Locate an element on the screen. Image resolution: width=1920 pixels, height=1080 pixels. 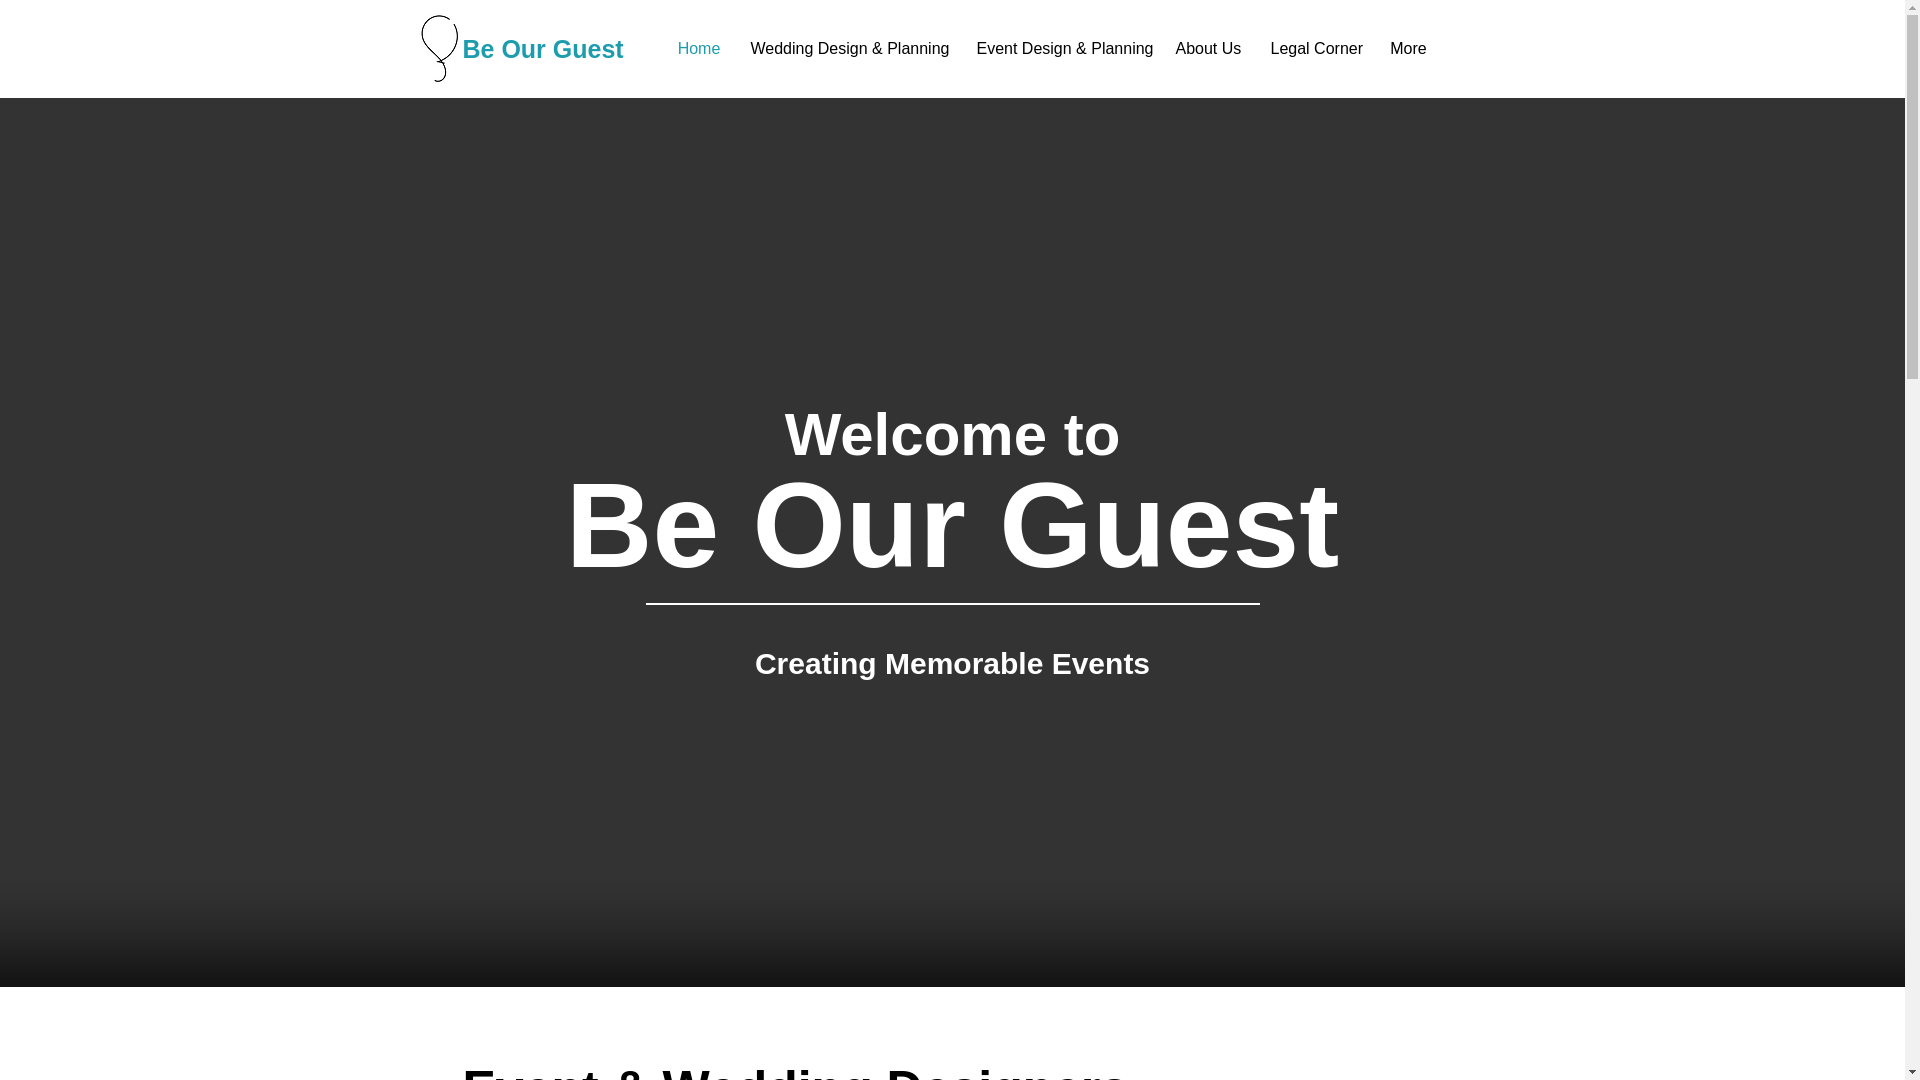
About Us is located at coordinates (1207, 48).